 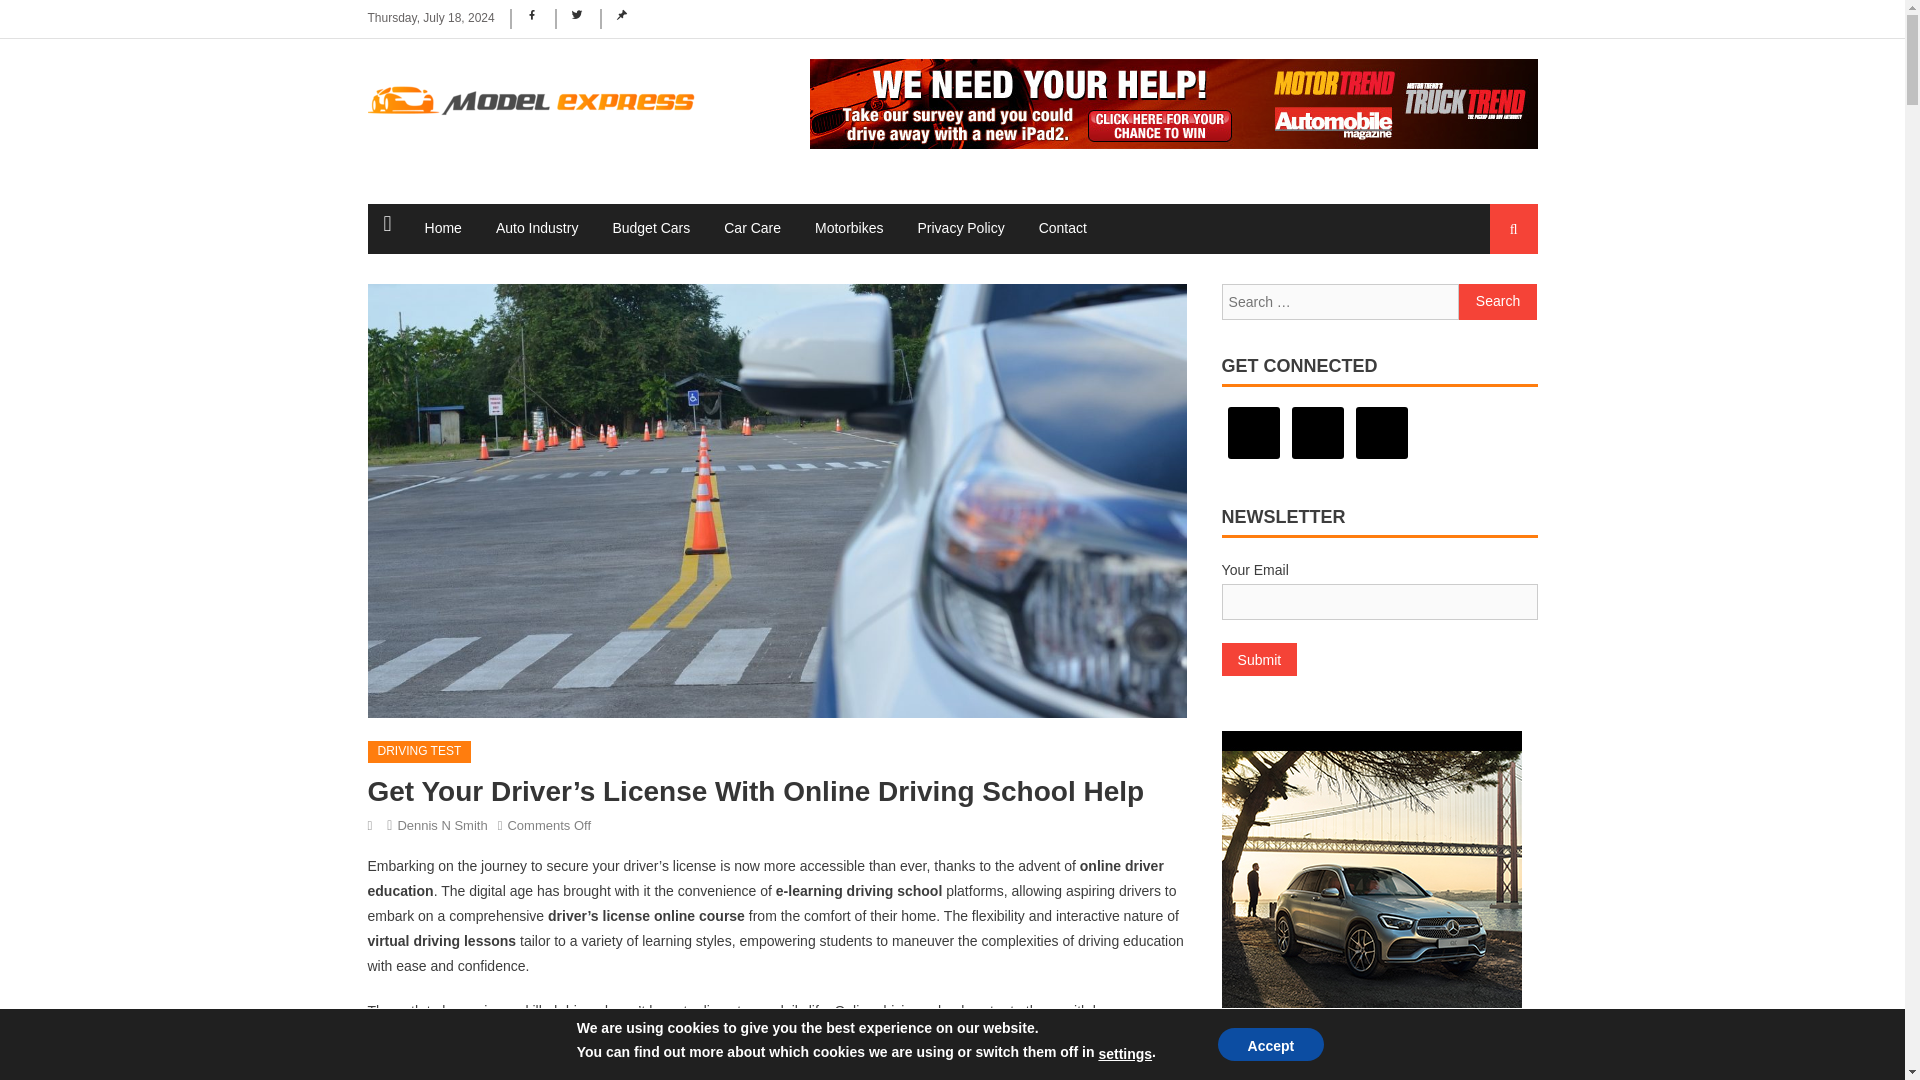 I want to click on Motorbikes, so click(x=849, y=228).